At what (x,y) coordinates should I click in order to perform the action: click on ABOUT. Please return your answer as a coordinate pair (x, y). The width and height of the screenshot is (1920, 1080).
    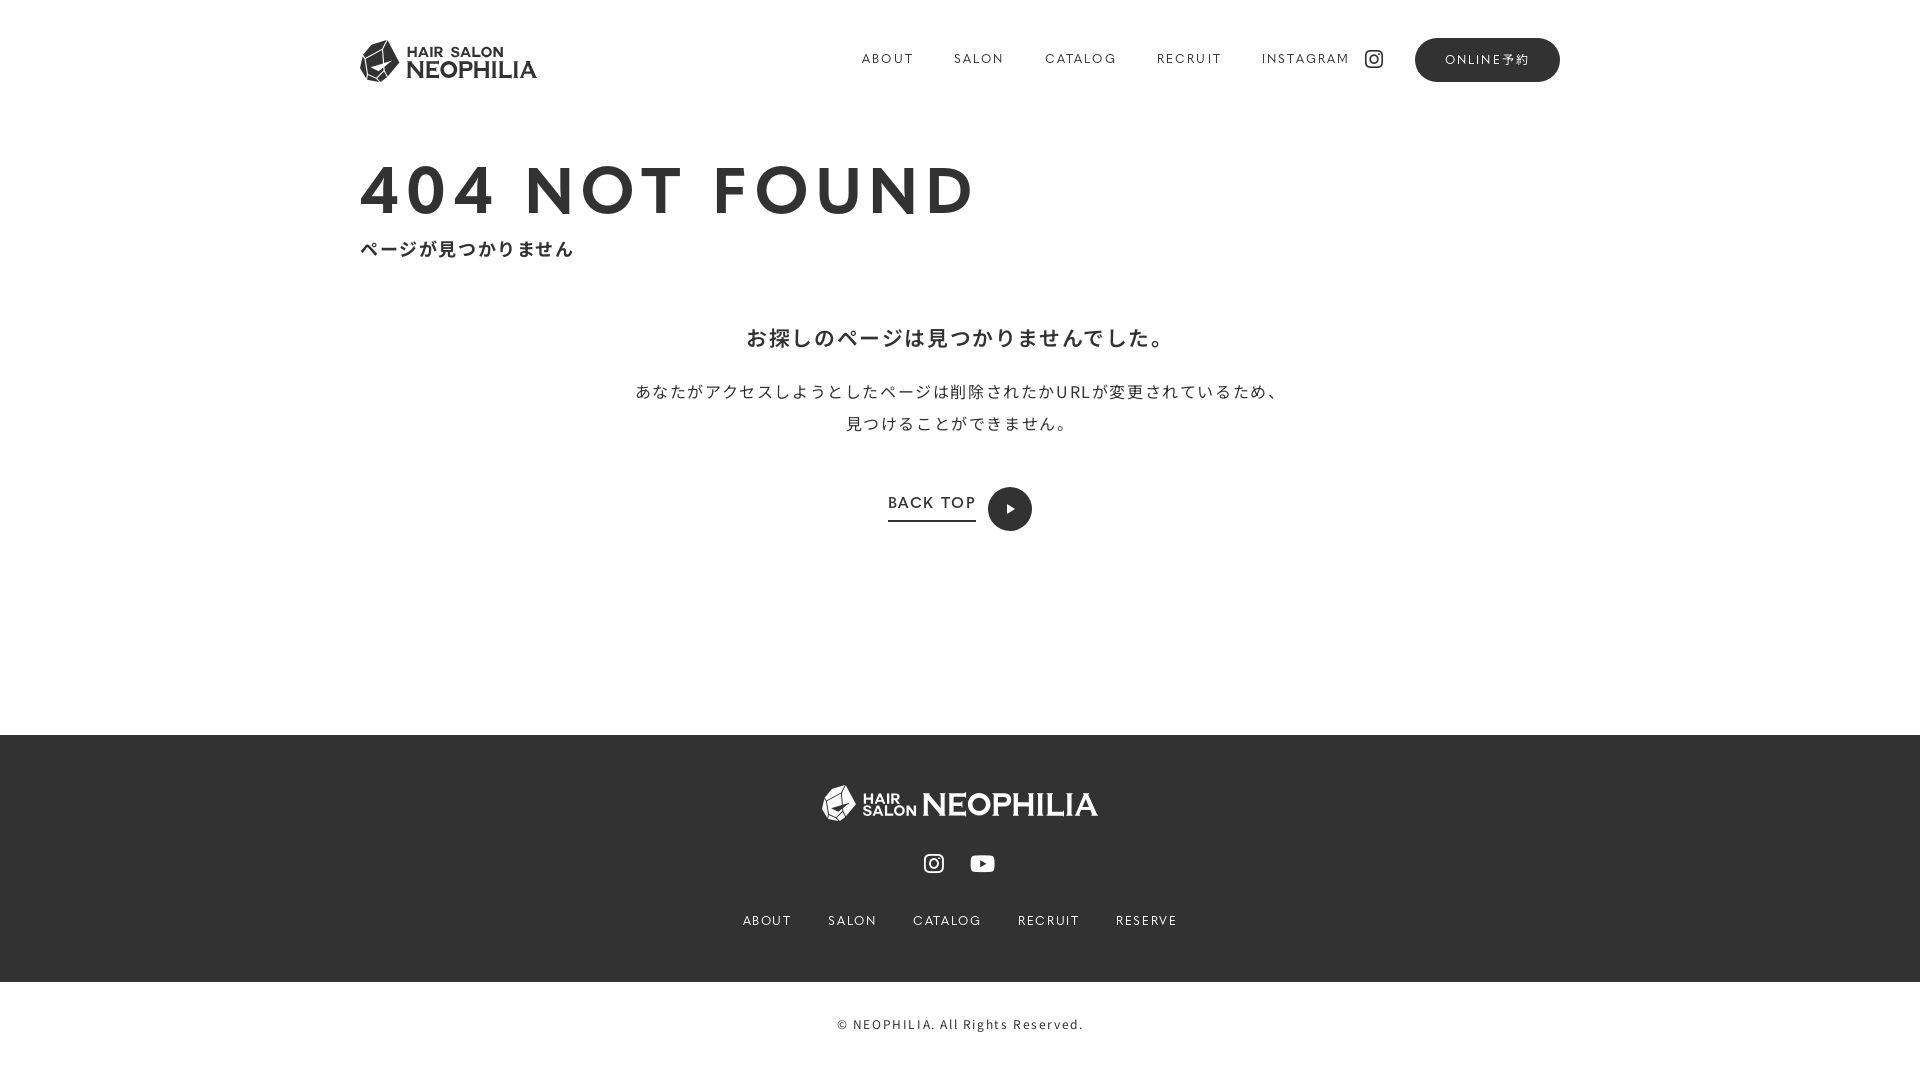
    Looking at the image, I should click on (888, 60).